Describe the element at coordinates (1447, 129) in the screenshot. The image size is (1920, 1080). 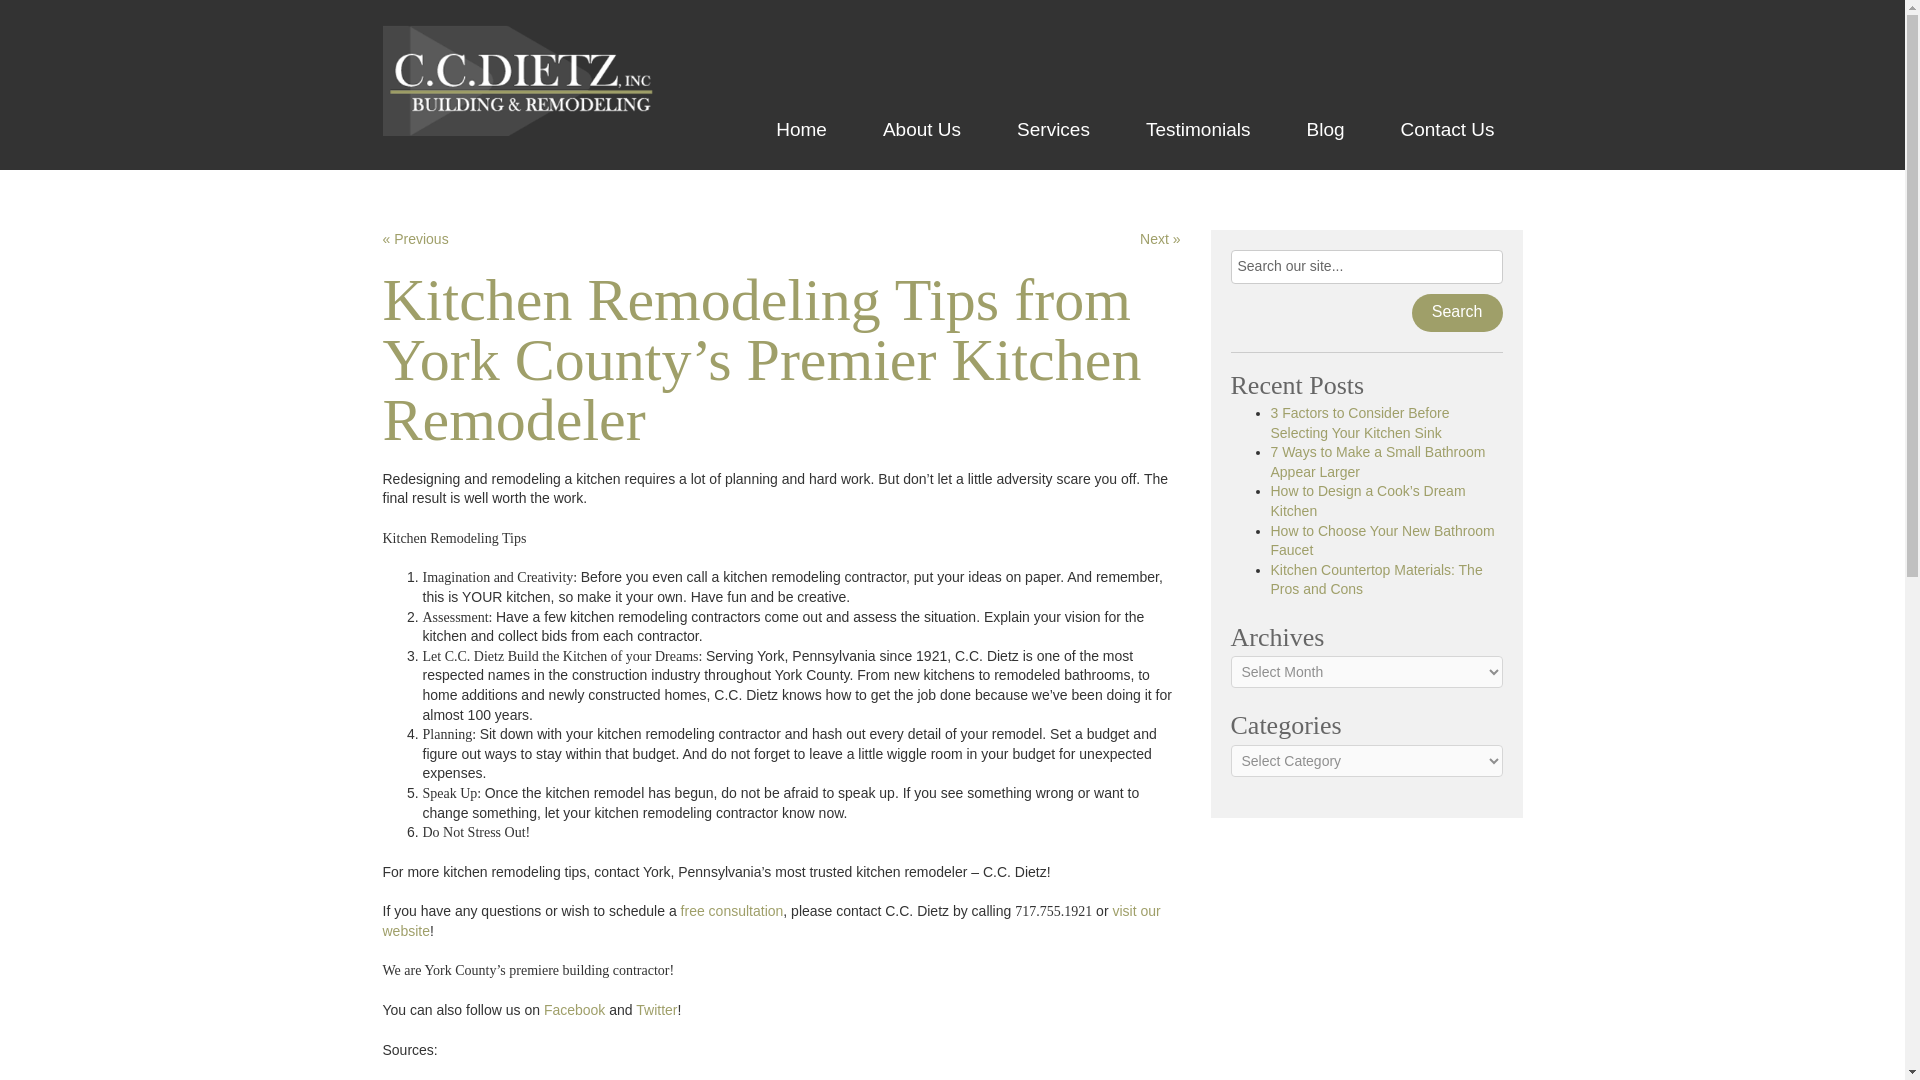
I see `Contact Us` at that location.